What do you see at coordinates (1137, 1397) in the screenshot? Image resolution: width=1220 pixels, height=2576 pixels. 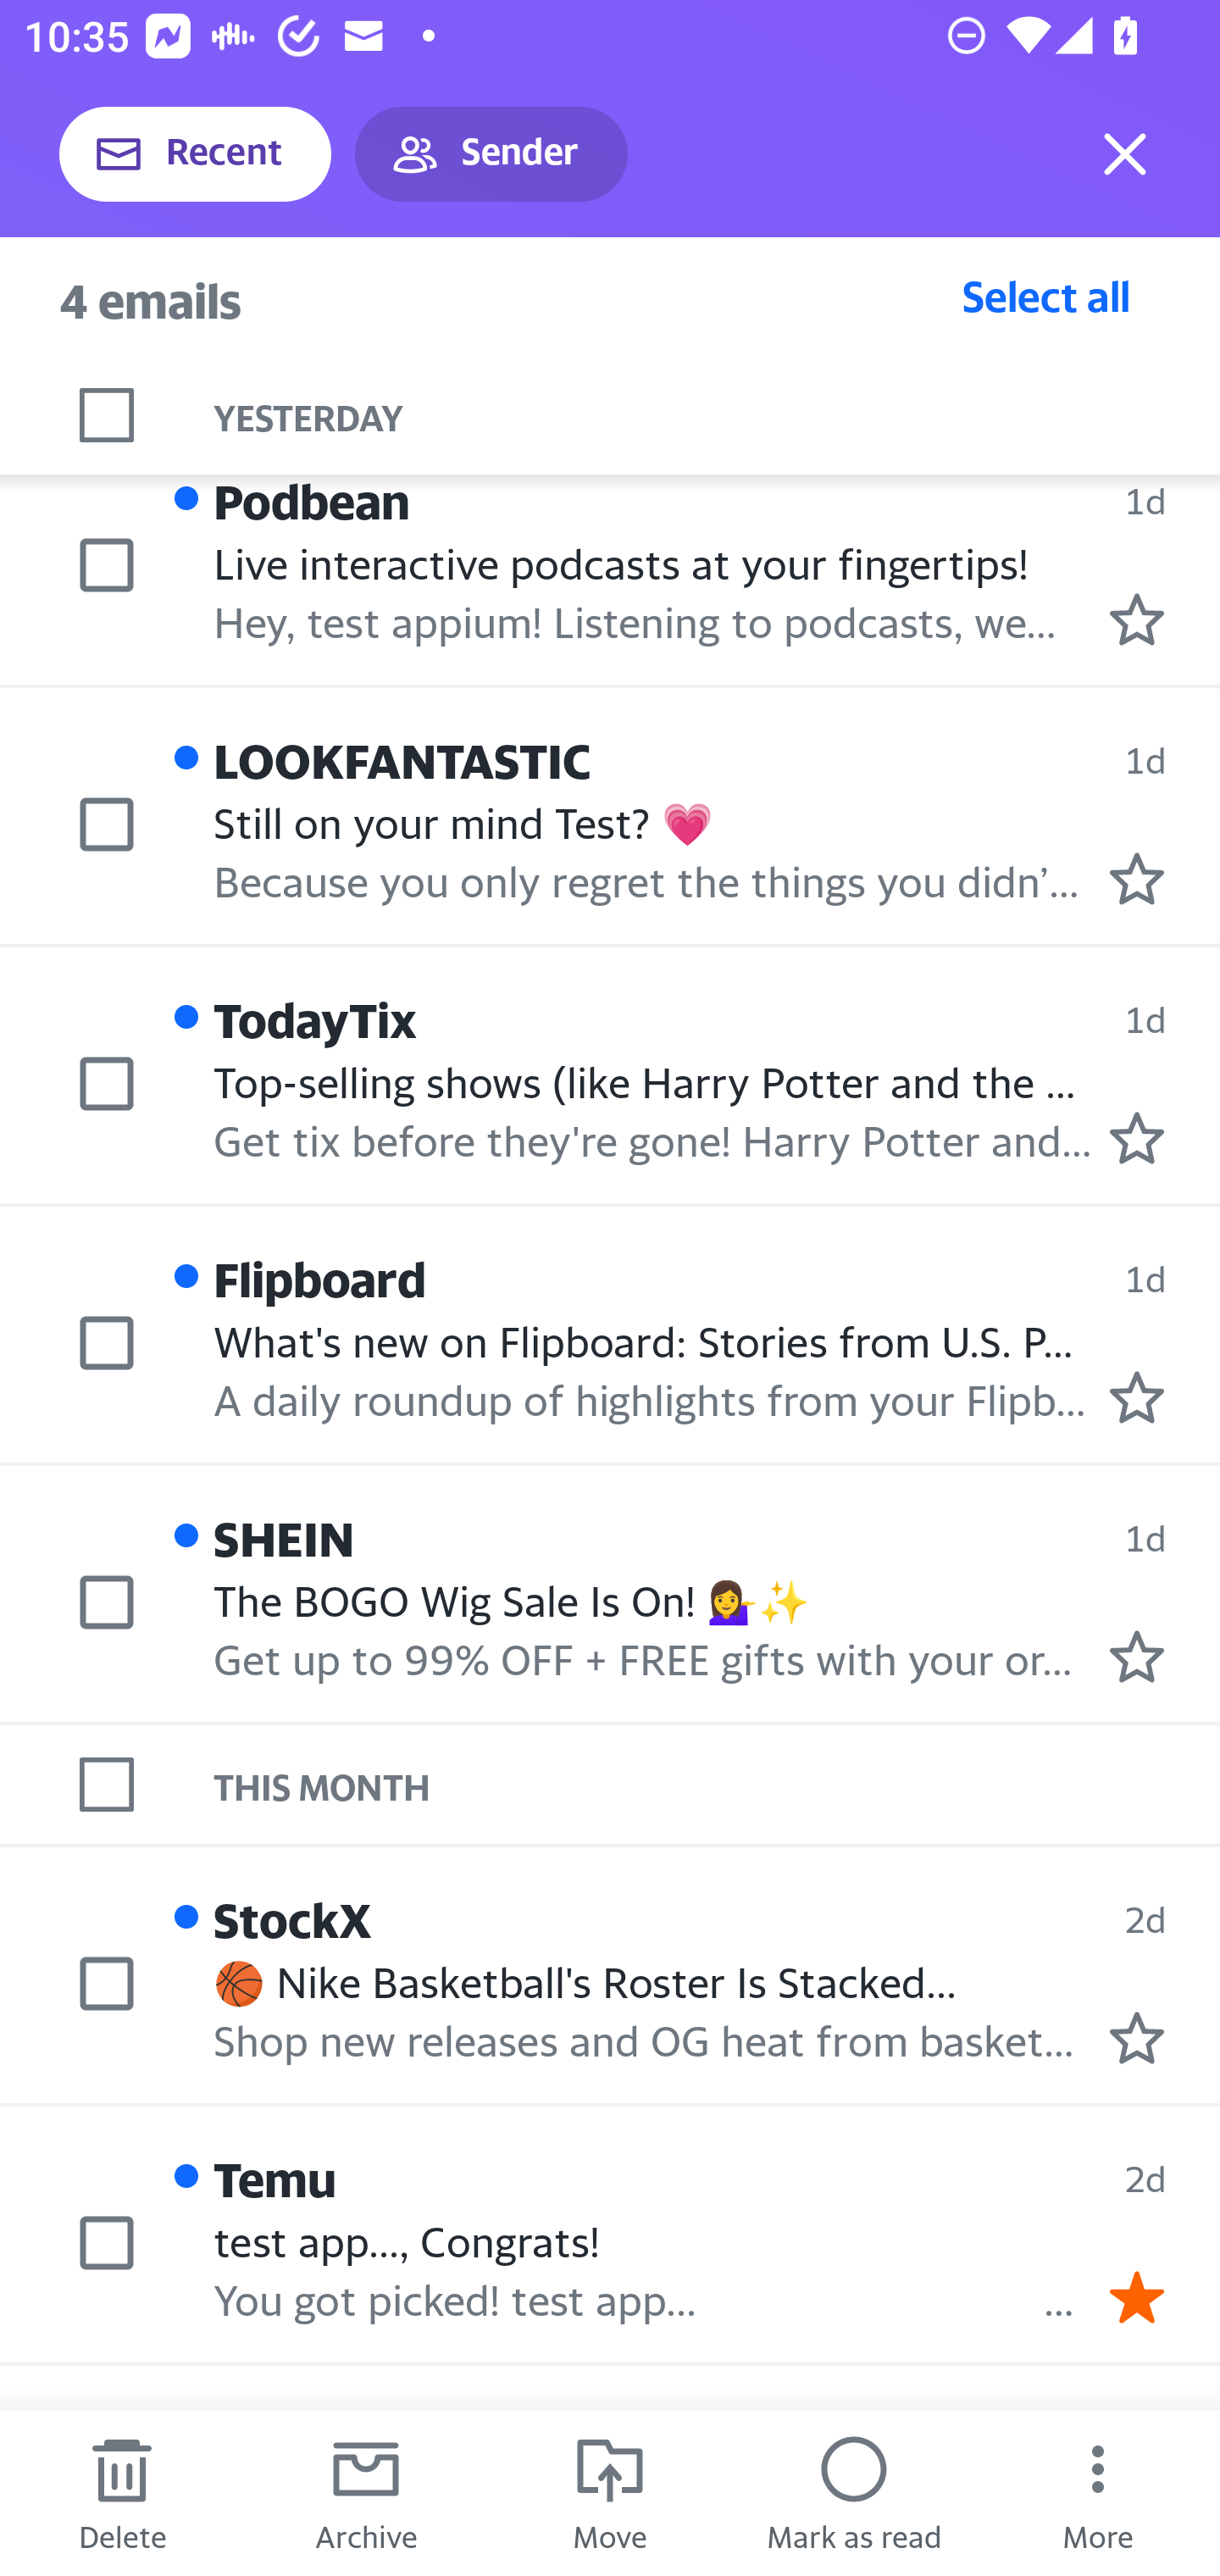 I see `Mark as starred.` at bounding box center [1137, 1397].